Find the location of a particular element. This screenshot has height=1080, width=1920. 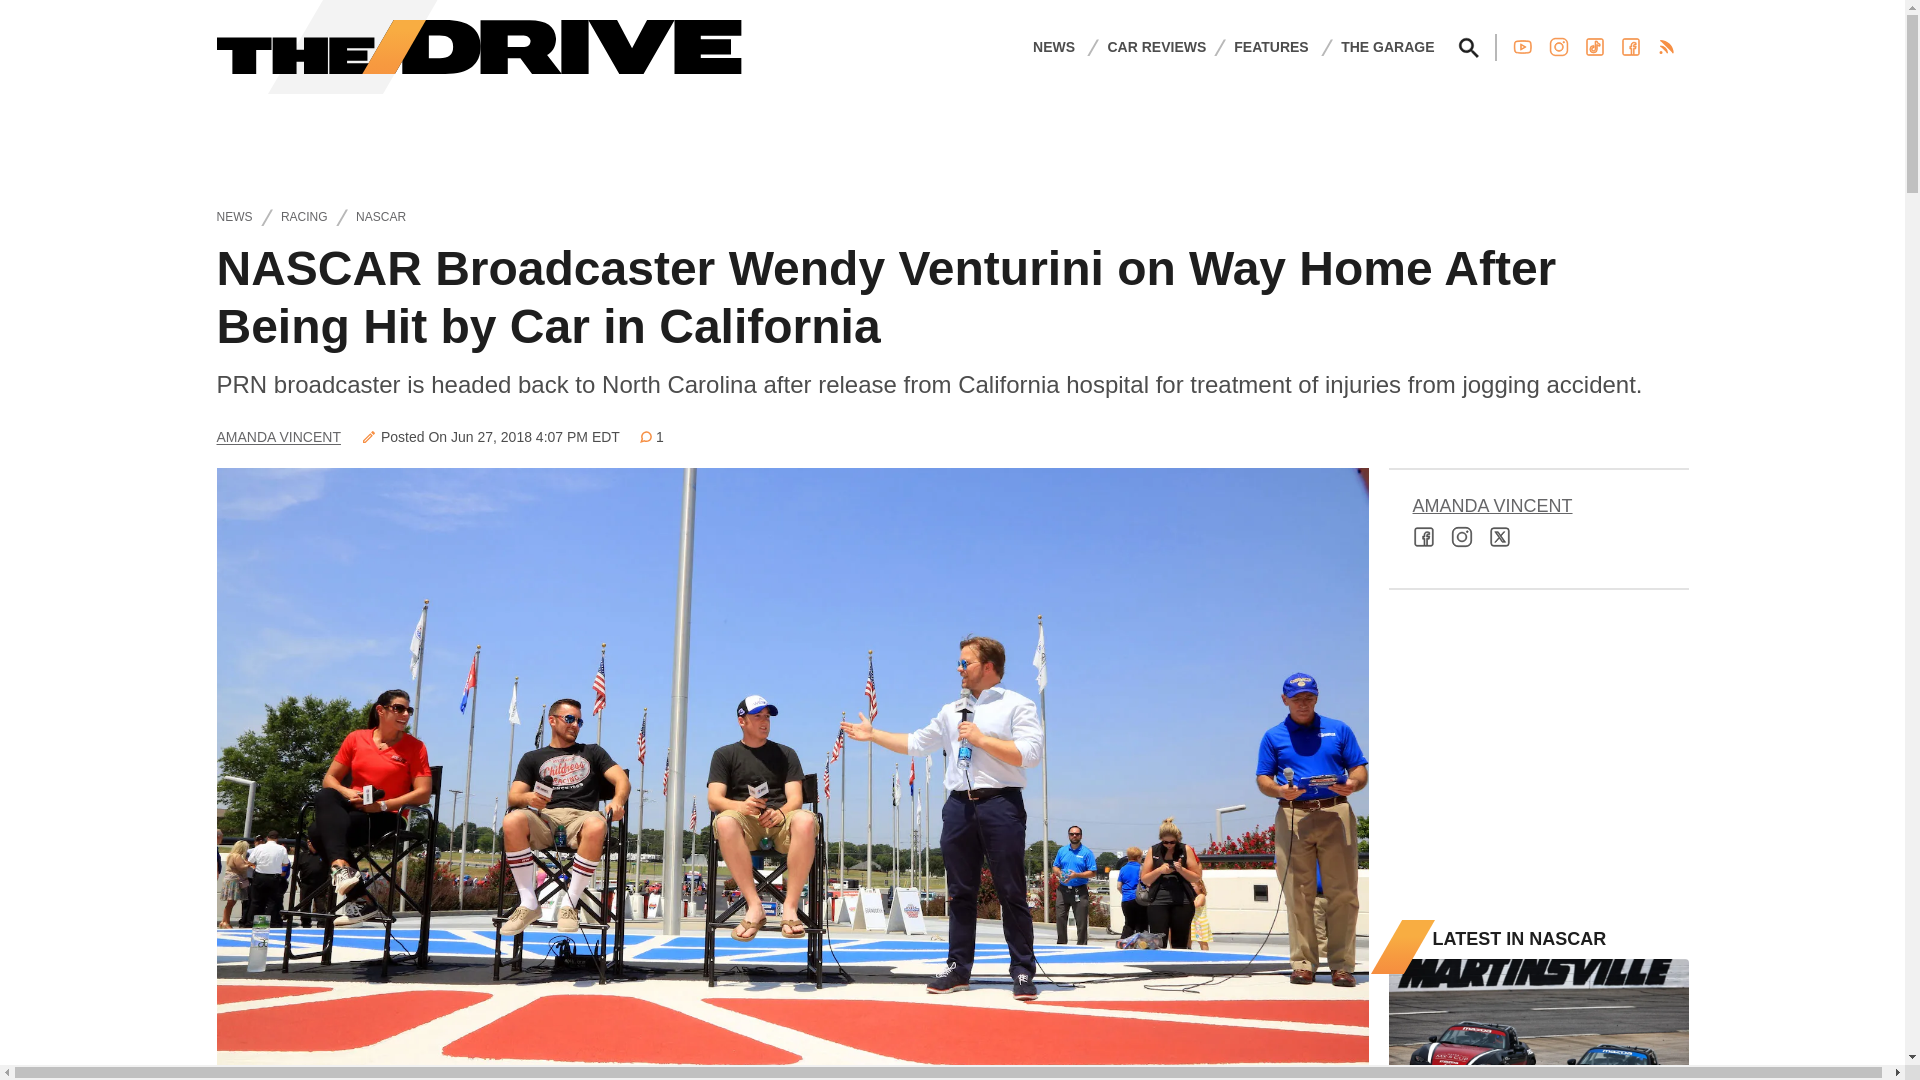

3rd party ad content is located at coordinates (1538, 754).